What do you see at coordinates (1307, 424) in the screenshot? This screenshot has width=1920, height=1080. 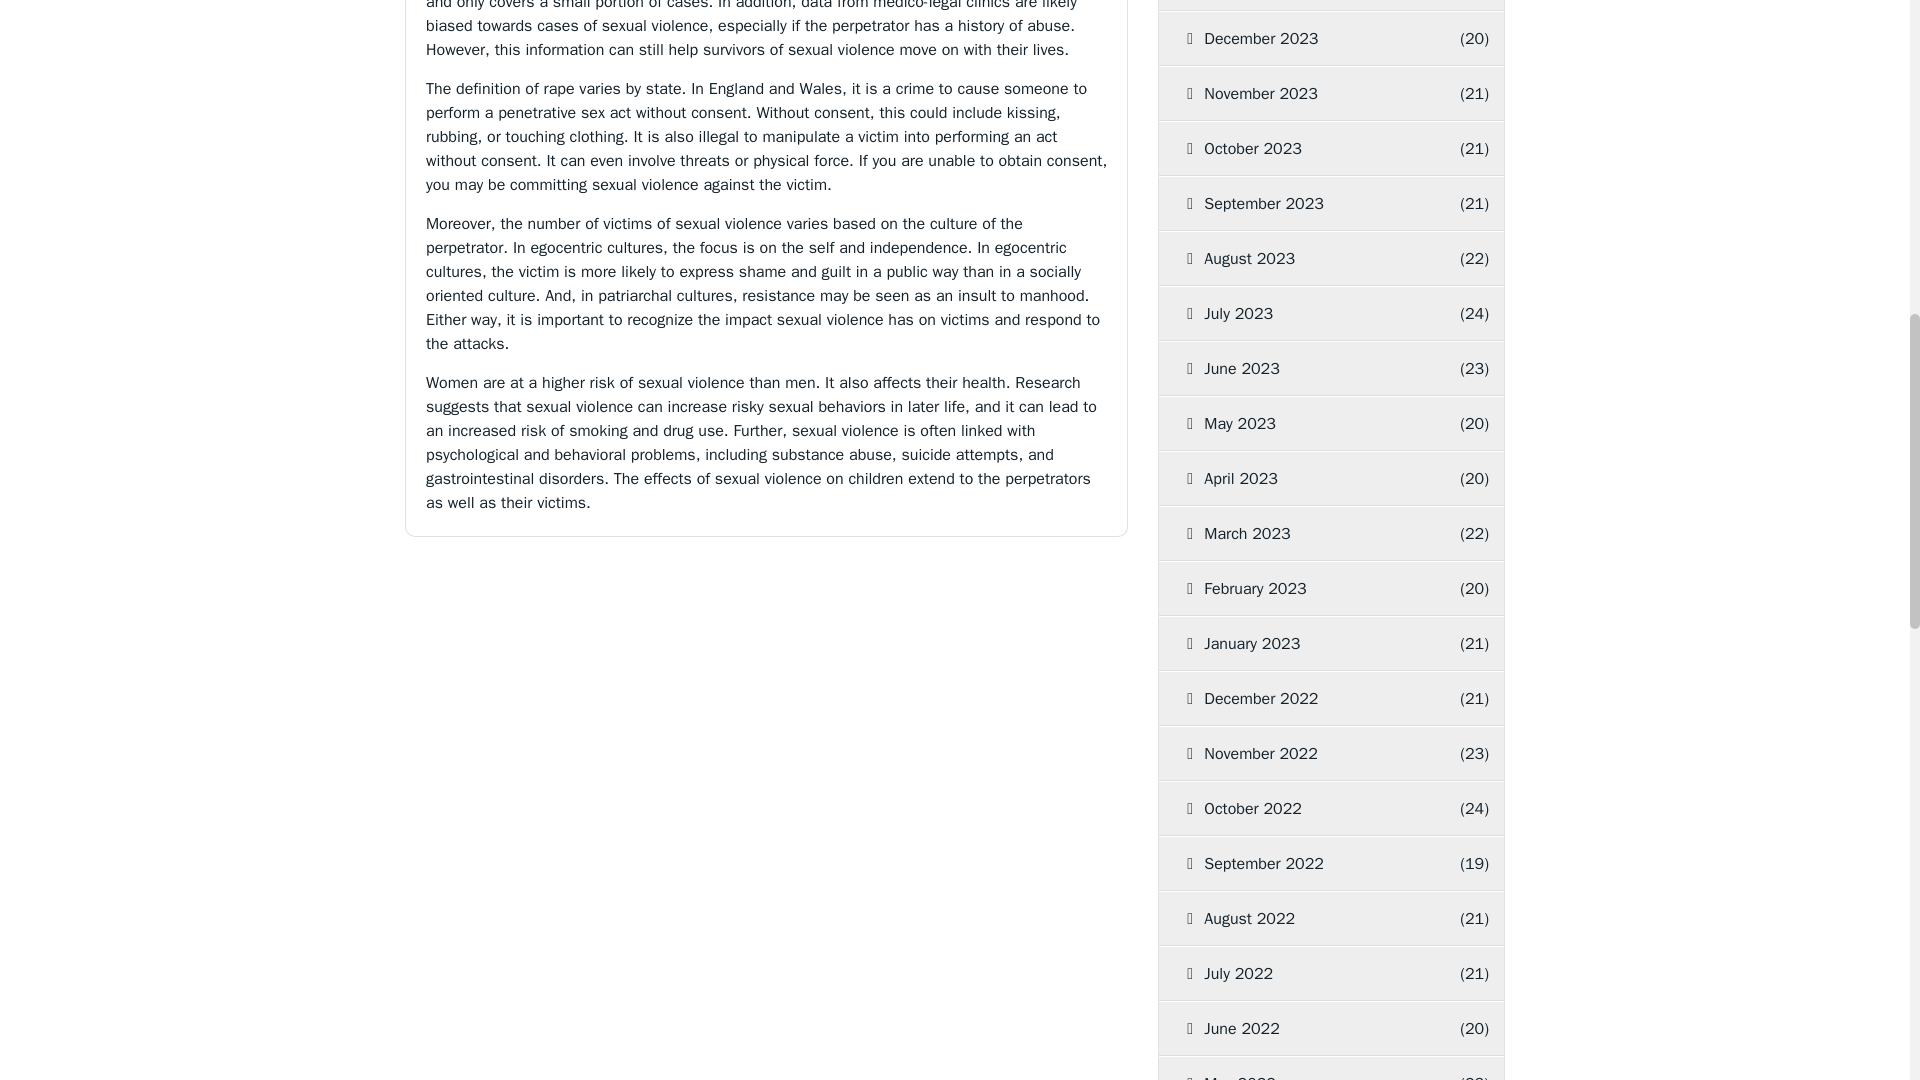 I see `May 2023` at bounding box center [1307, 424].